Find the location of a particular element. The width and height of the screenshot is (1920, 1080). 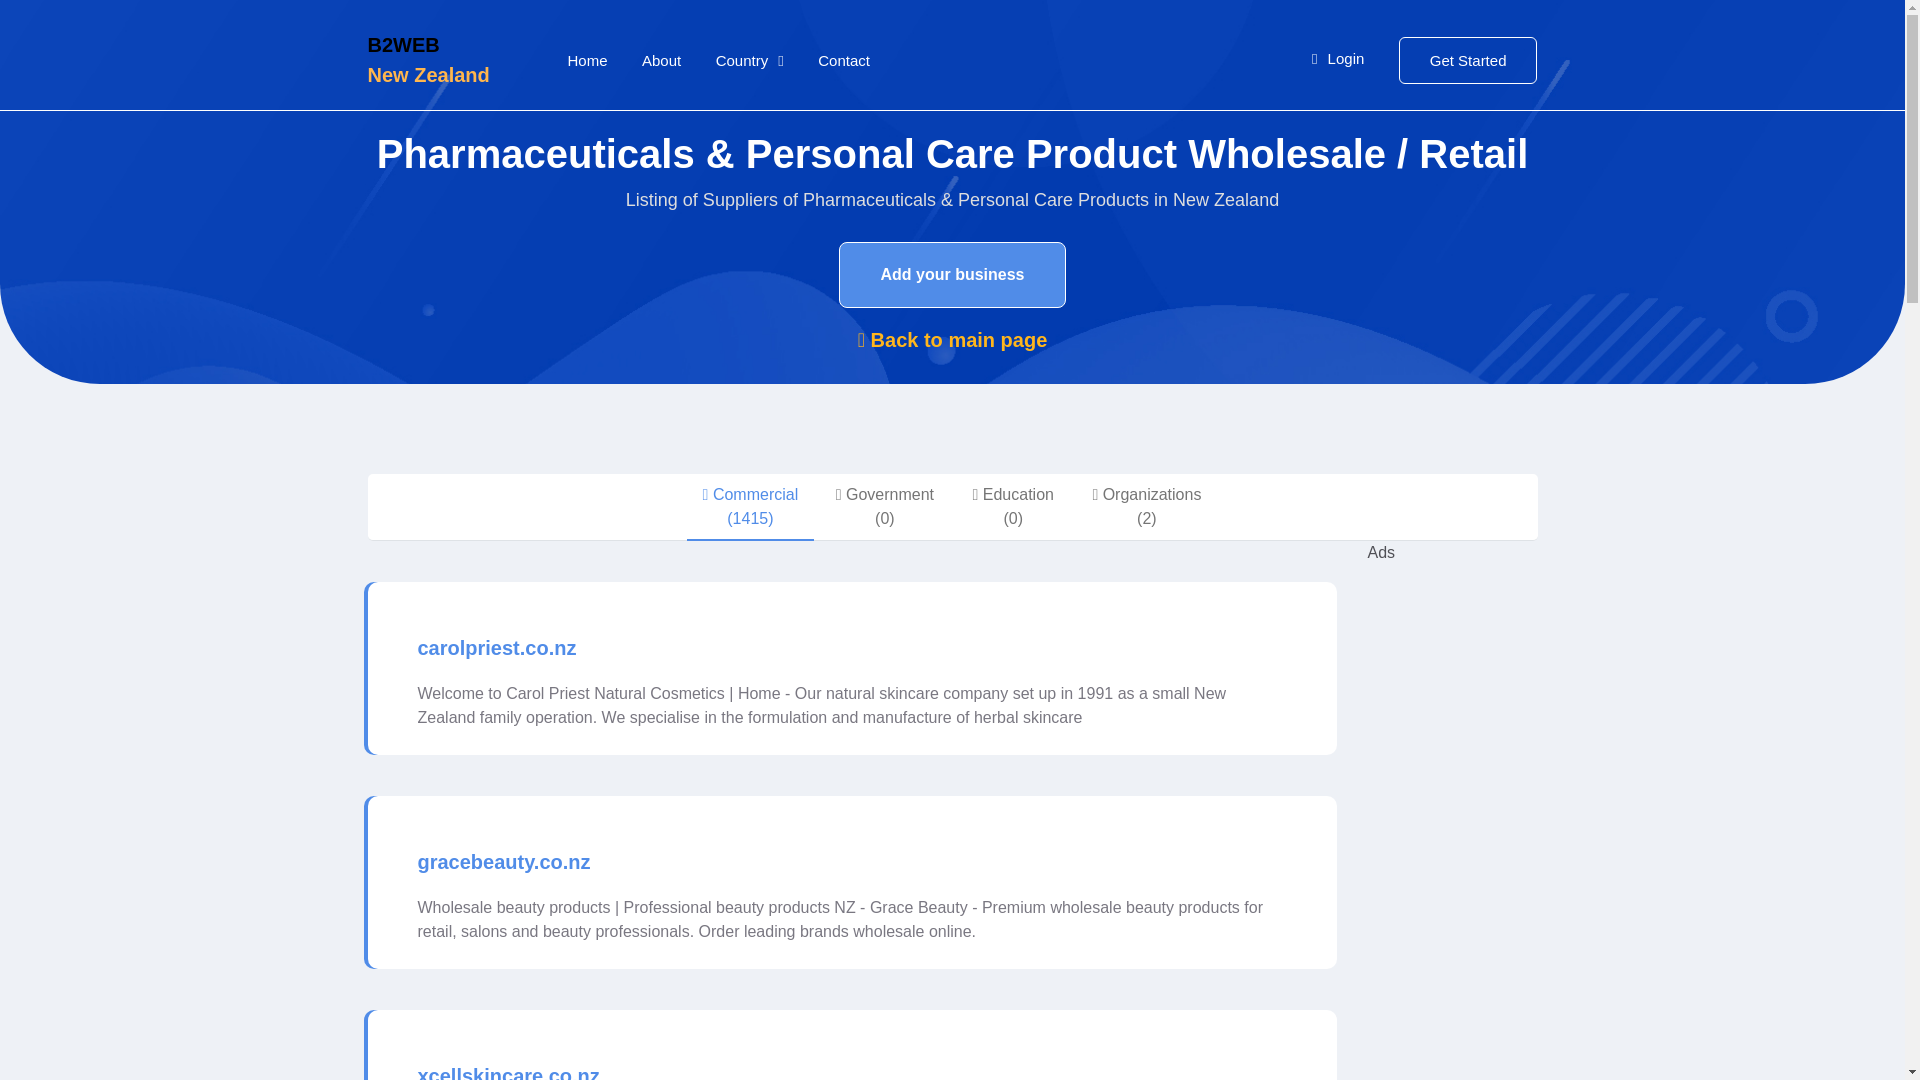

gracebeauty.co.nz is located at coordinates (504, 862).